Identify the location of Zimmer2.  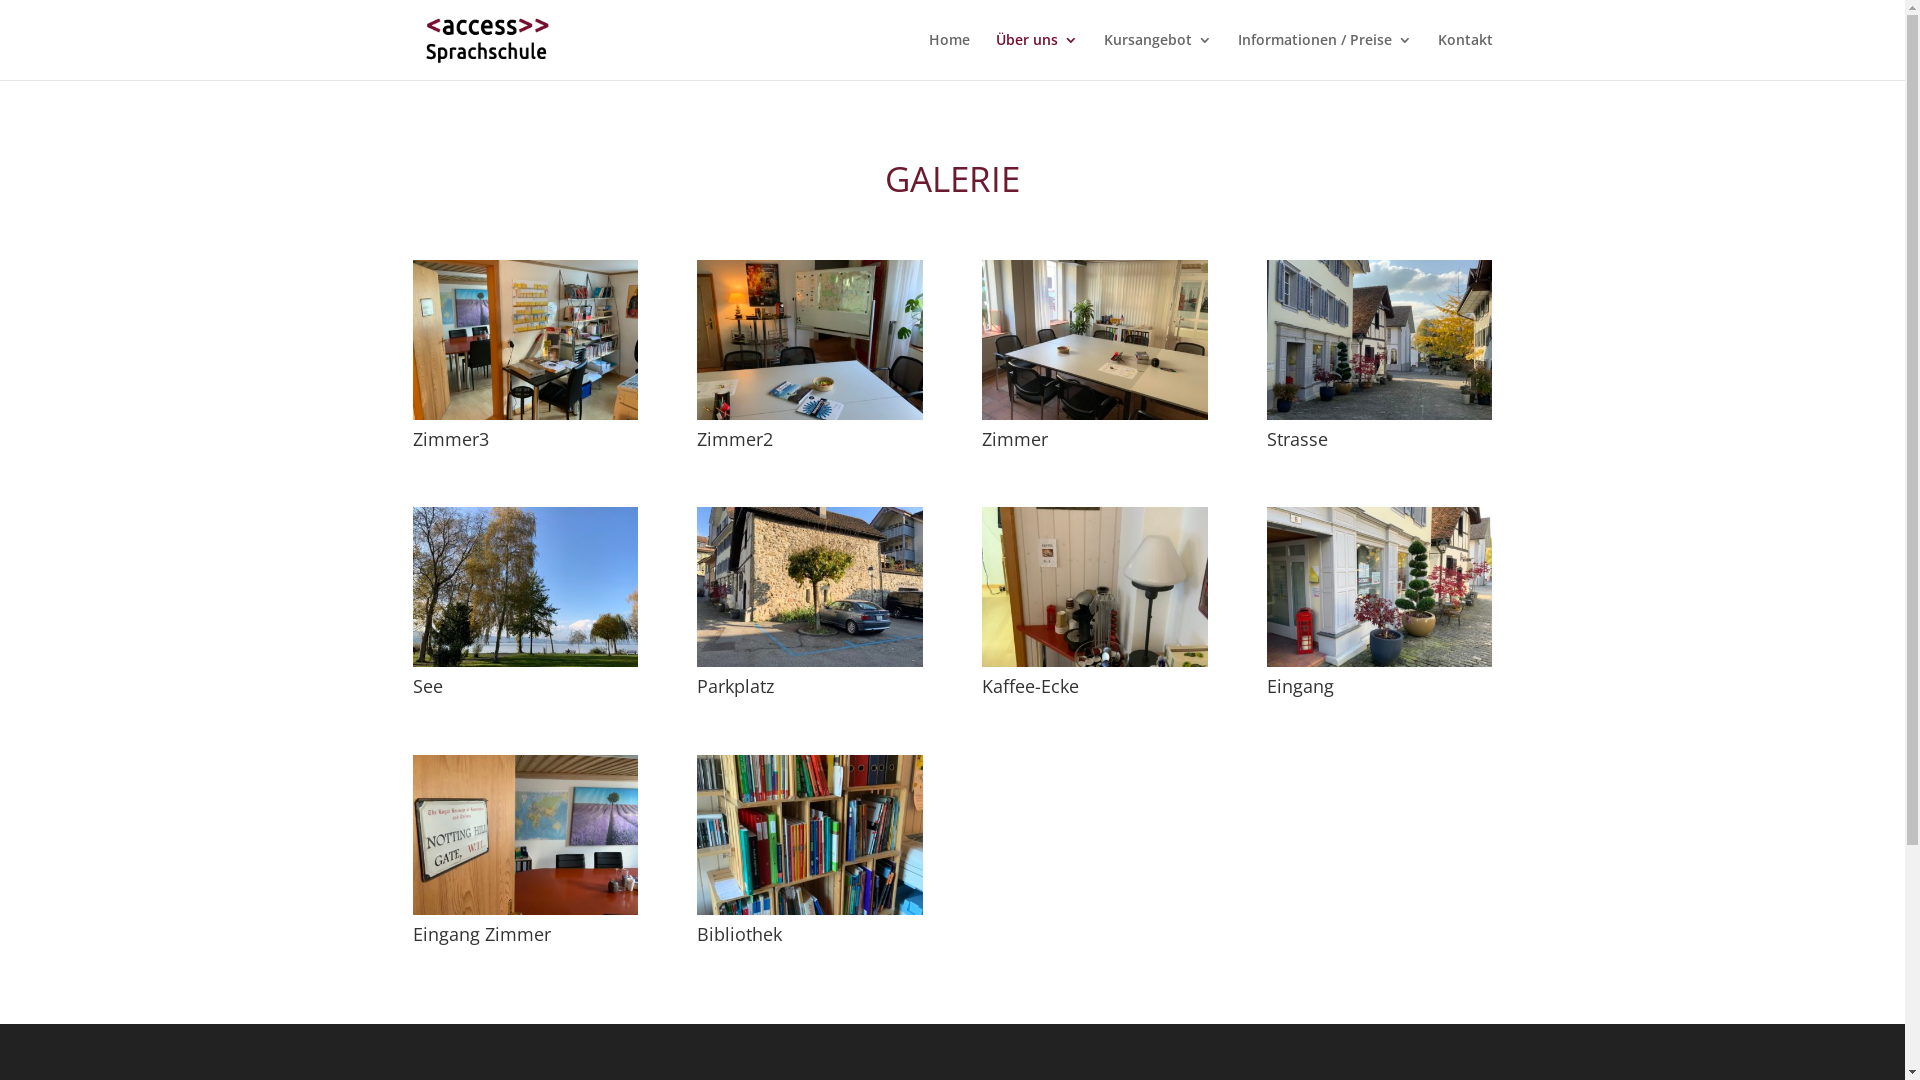
(810, 414).